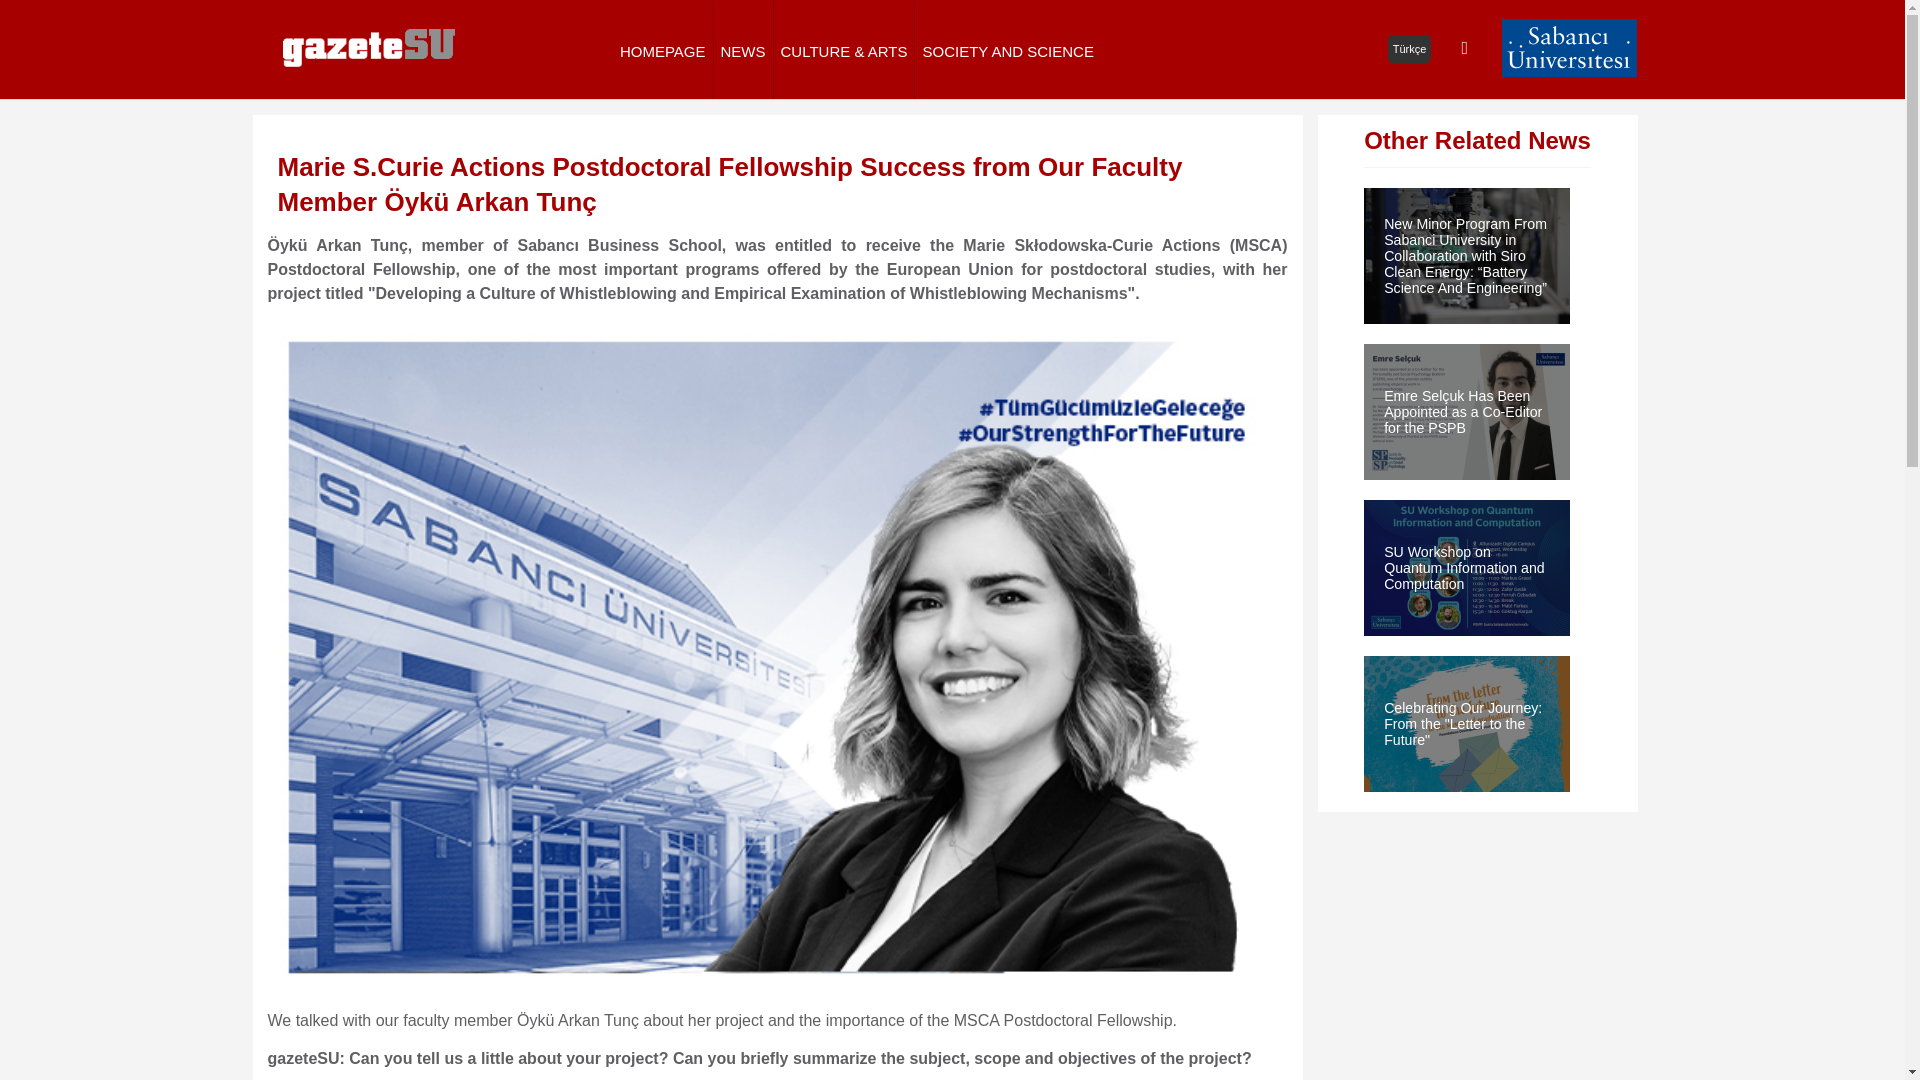 Image resolution: width=1920 pixels, height=1080 pixels. What do you see at coordinates (1466, 724) in the screenshot?
I see `Celebrating Our Journey: From the "Letter to the Future"` at bounding box center [1466, 724].